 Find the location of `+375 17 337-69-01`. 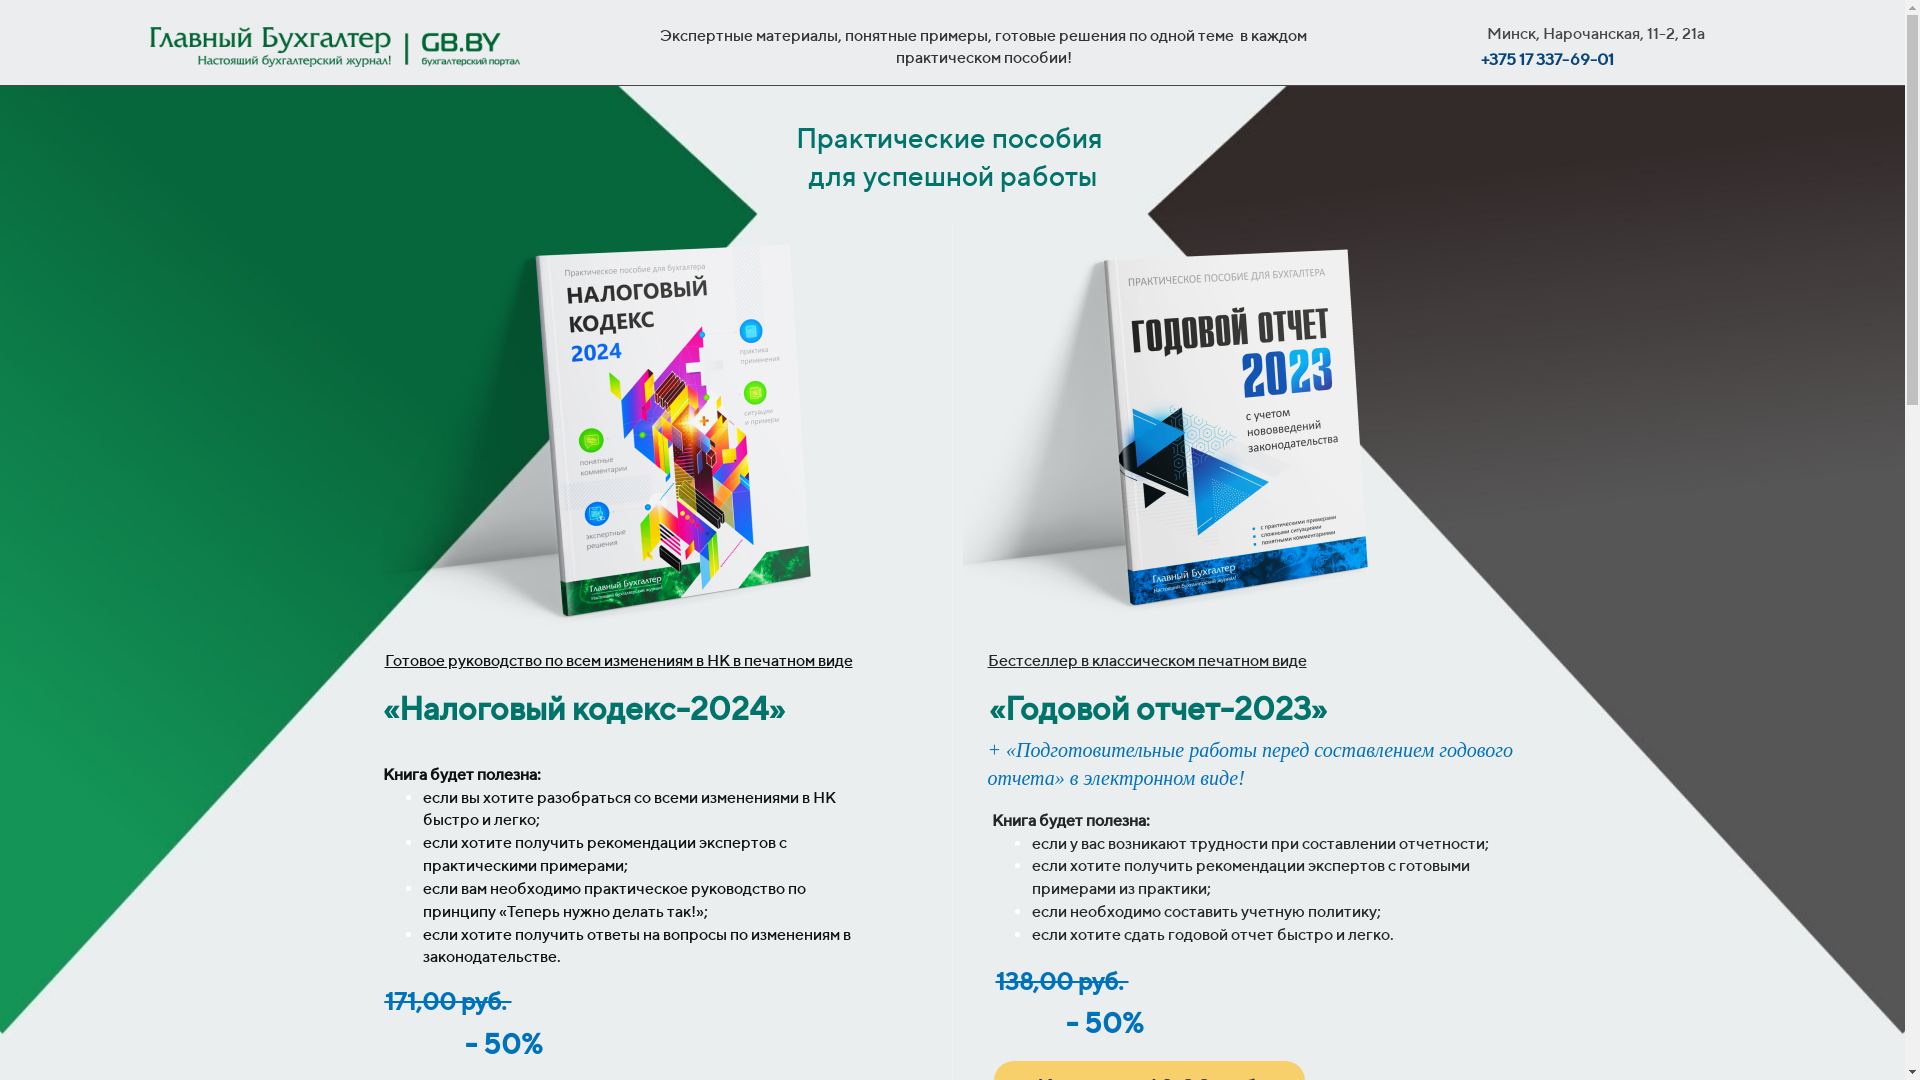

+375 17 337-69-01 is located at coordinates (1548, 60).